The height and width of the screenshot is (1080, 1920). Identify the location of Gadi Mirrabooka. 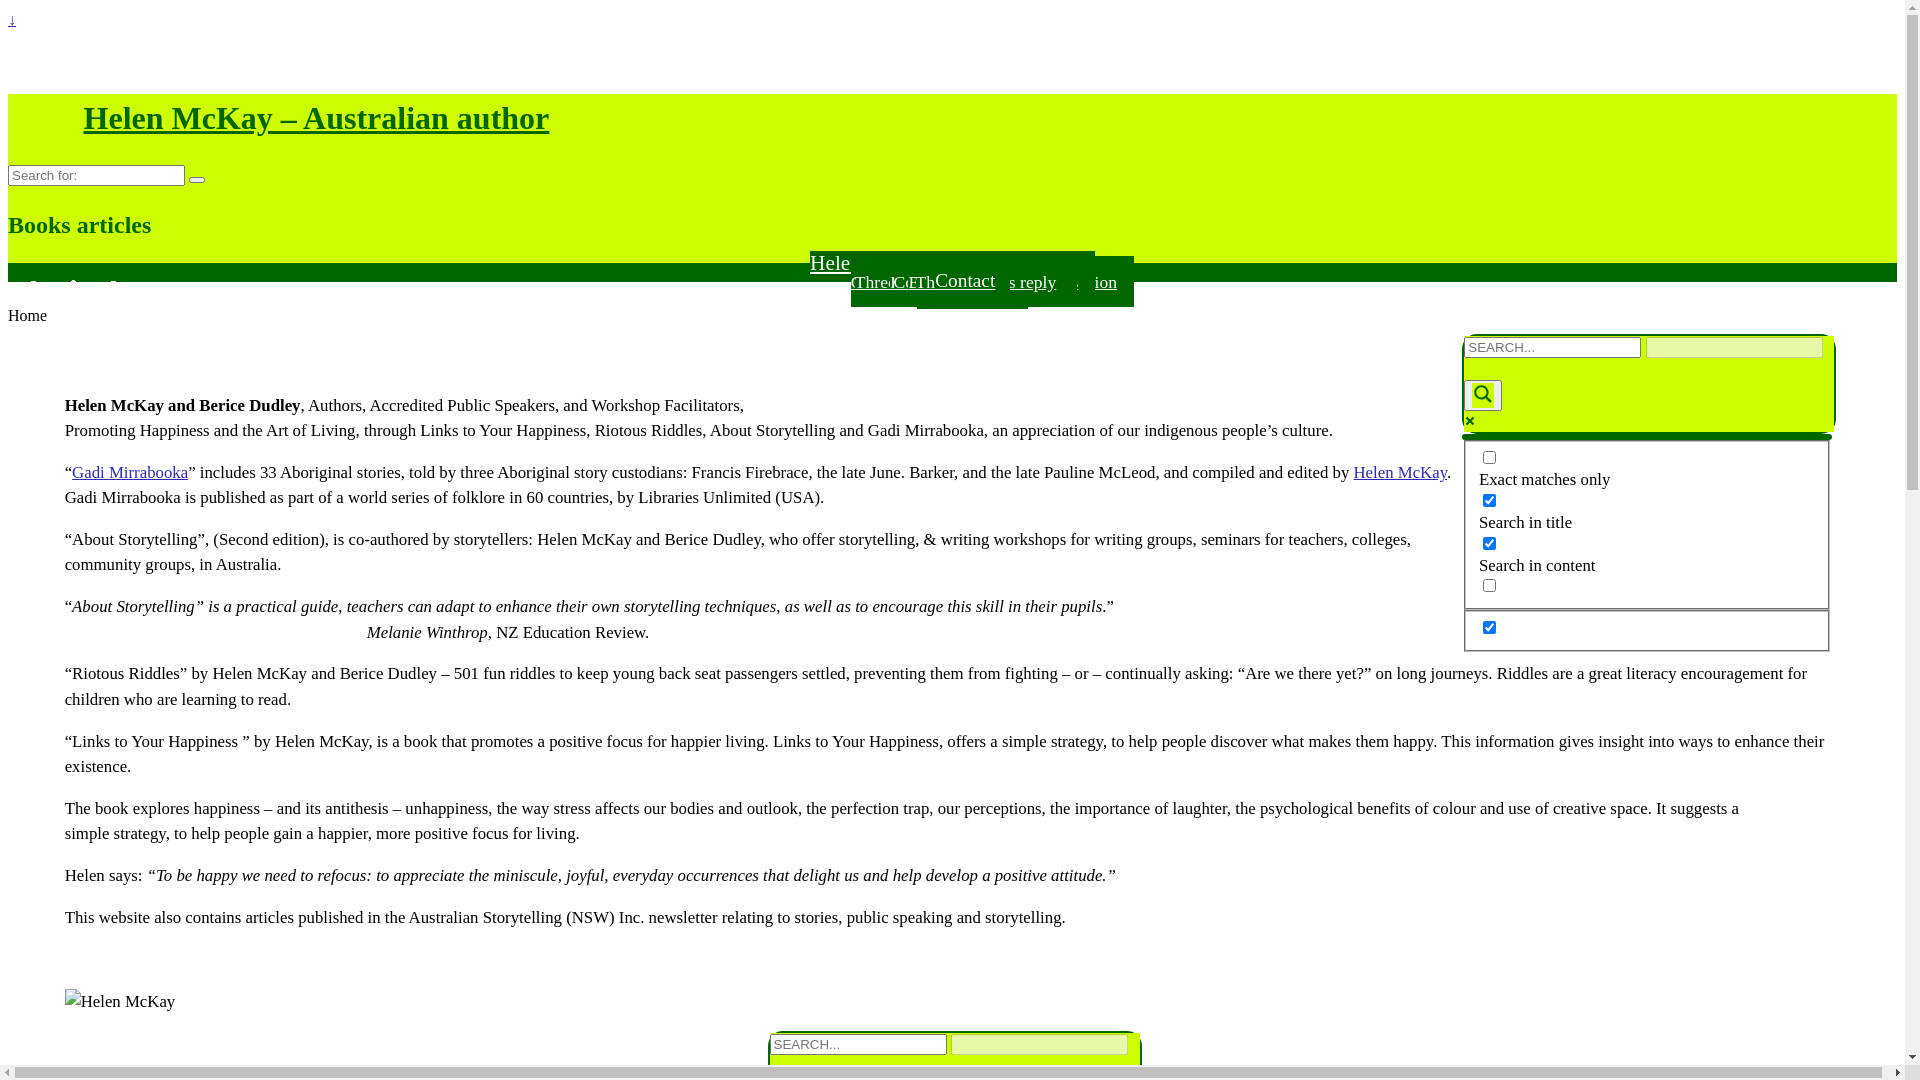
(130, 472).